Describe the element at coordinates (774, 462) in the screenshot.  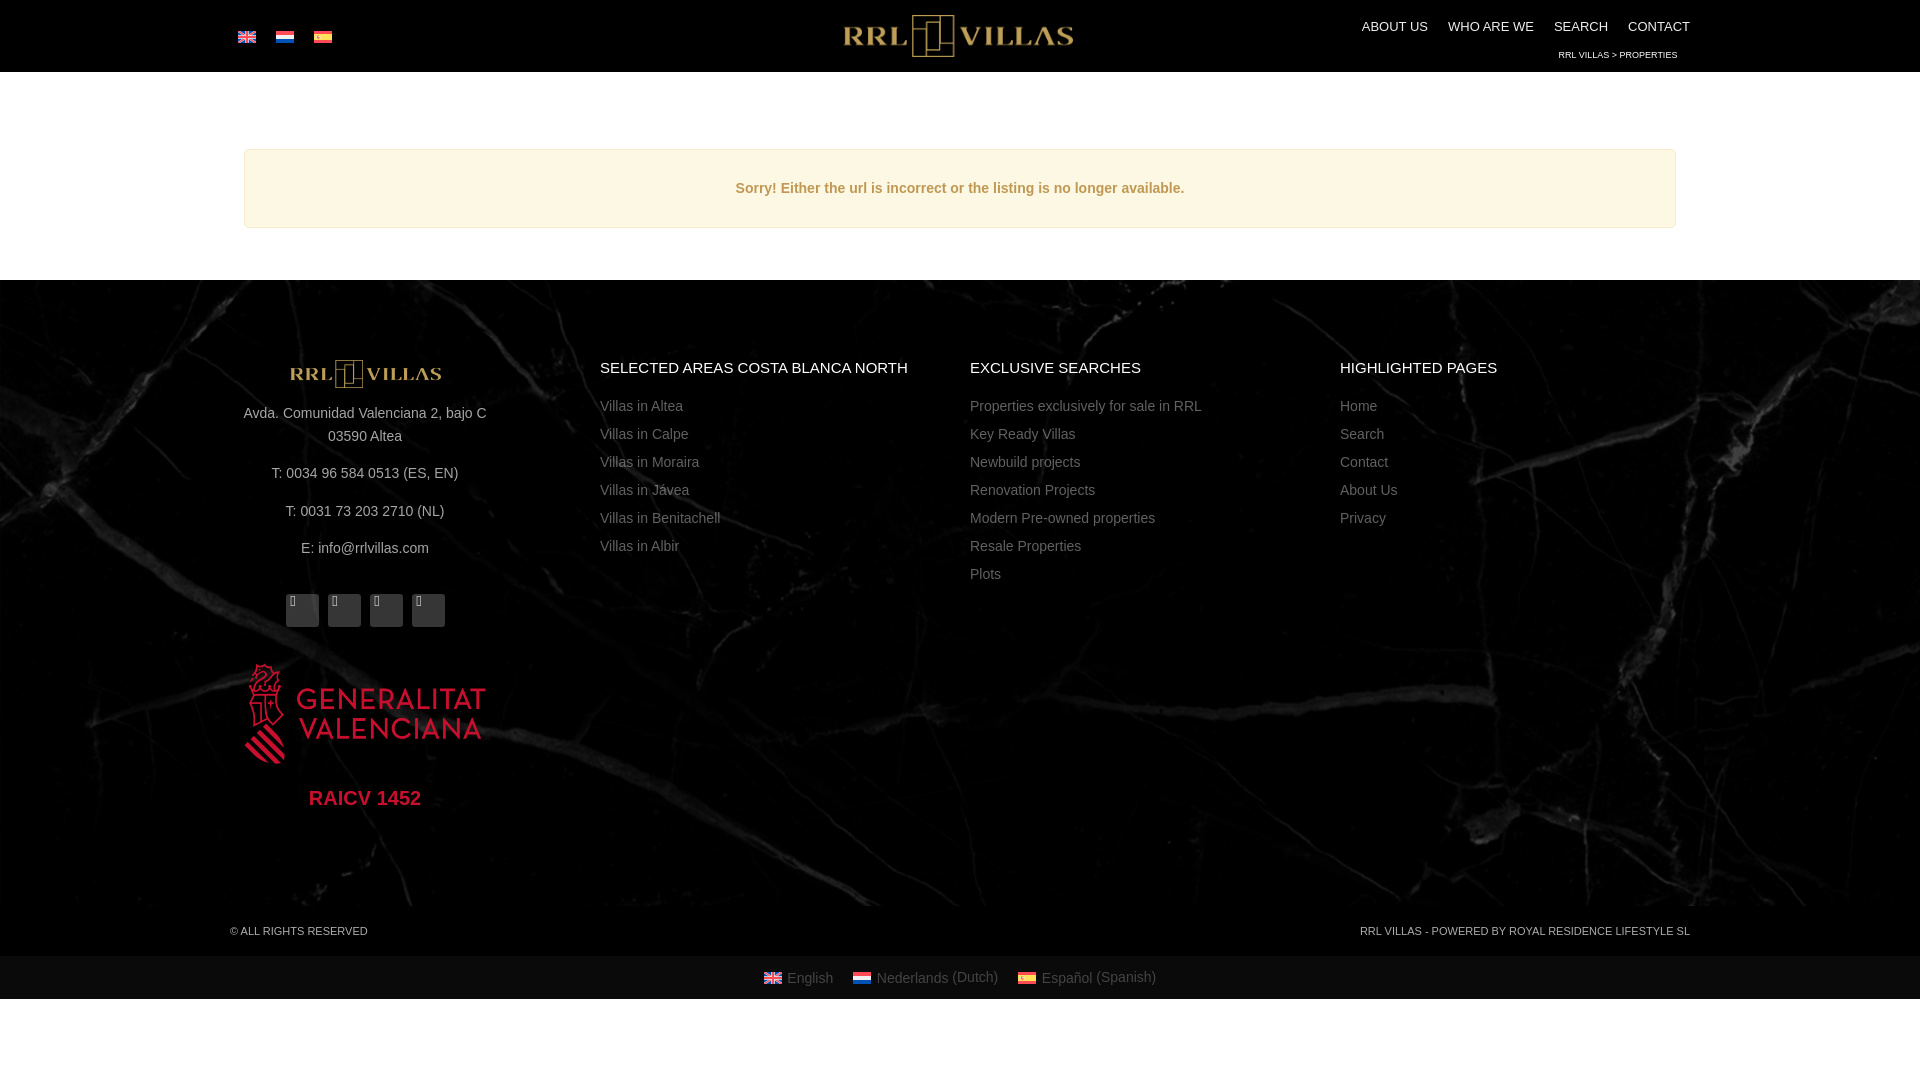
I see `Villas in Moraira` at that location.